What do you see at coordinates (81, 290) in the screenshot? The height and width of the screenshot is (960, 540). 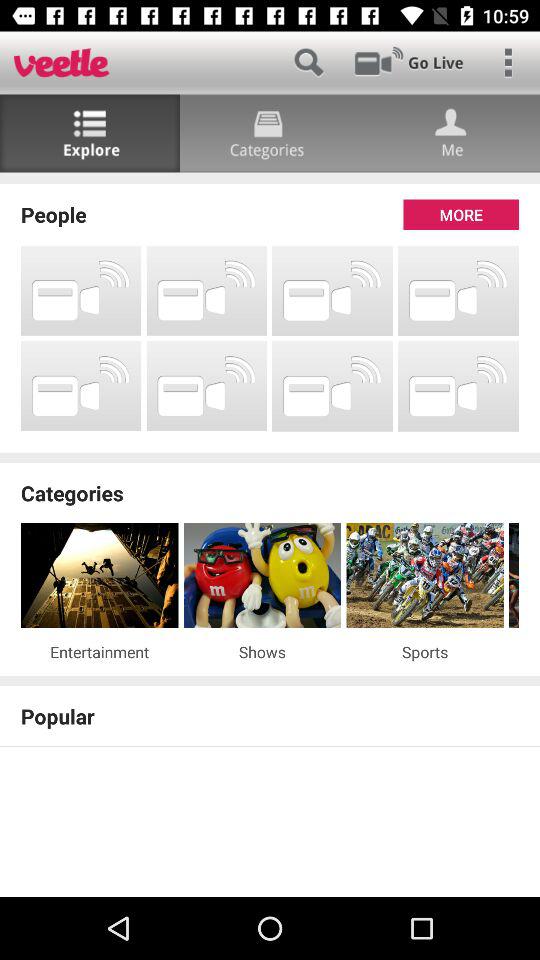 I see `click app below people item` at bounding box center [81, 290].